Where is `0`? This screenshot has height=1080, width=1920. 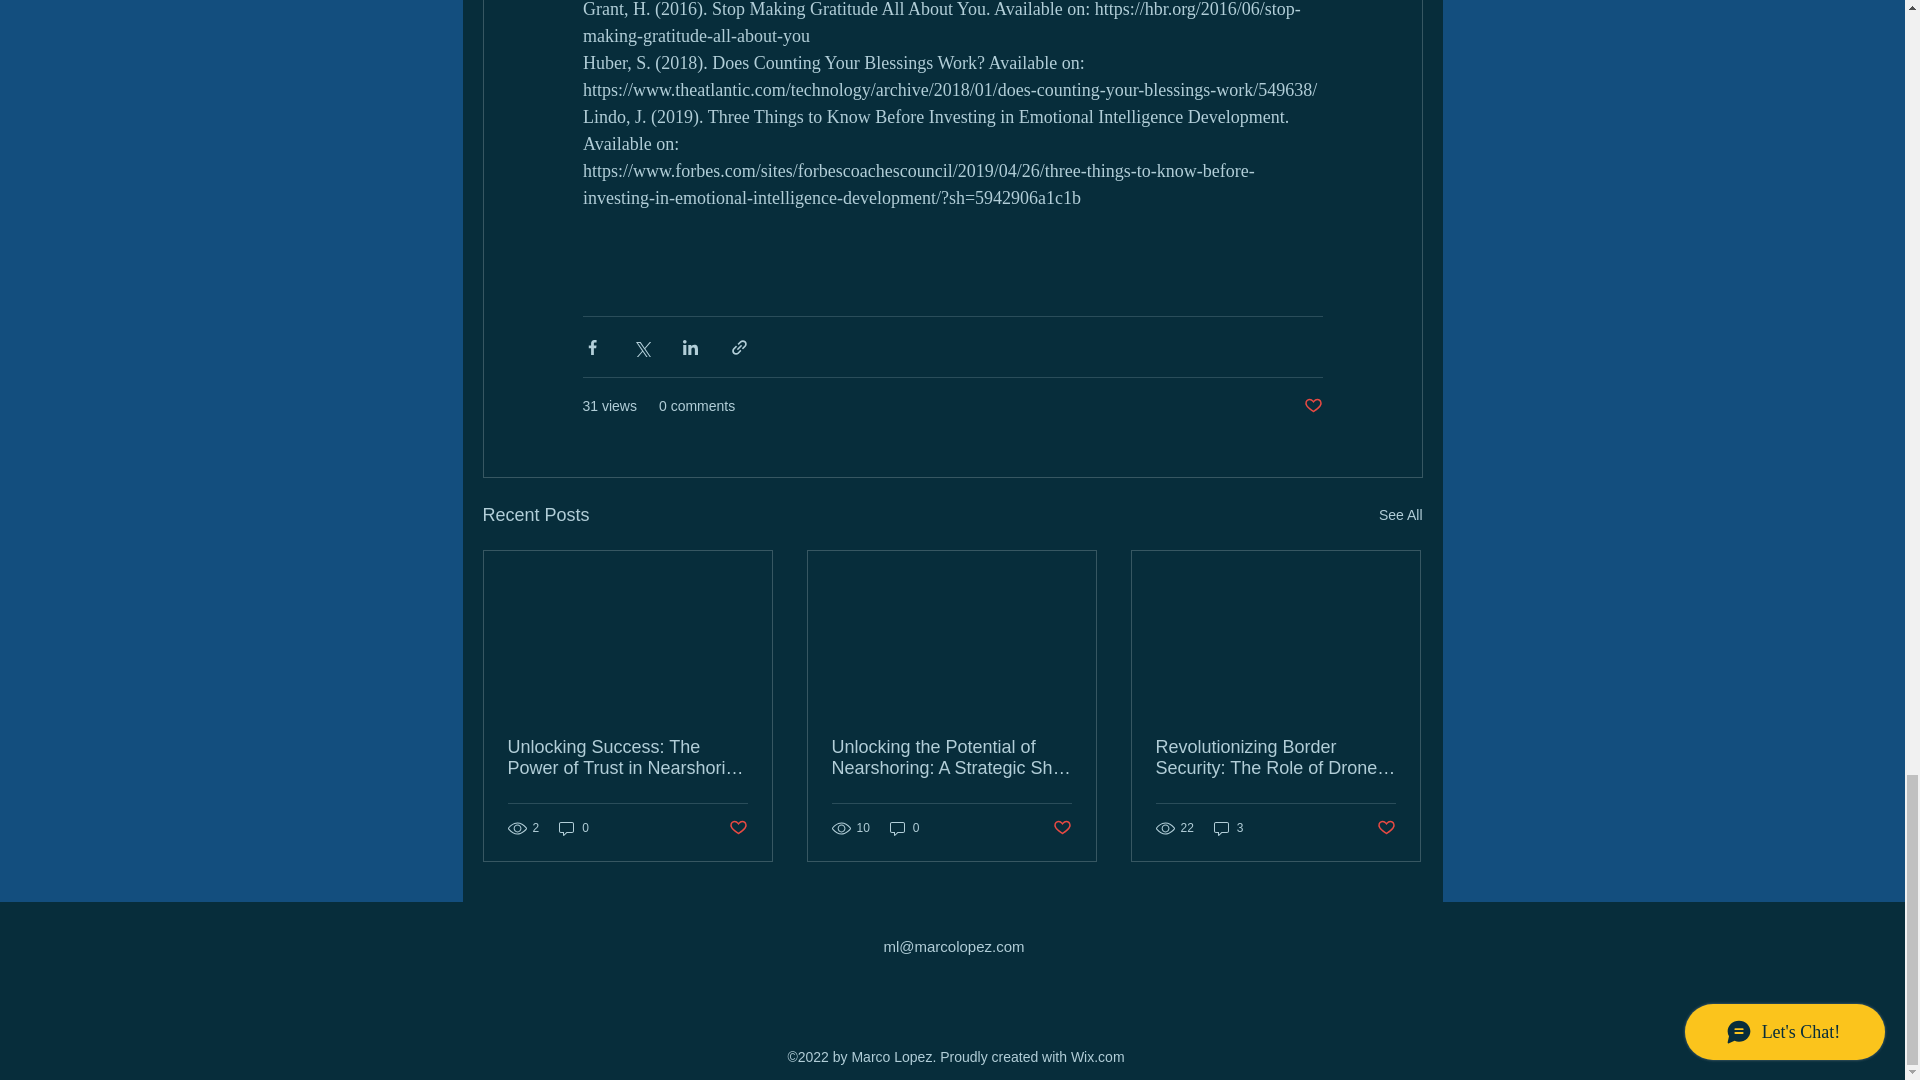 0 is located at coordinates (904, 828).